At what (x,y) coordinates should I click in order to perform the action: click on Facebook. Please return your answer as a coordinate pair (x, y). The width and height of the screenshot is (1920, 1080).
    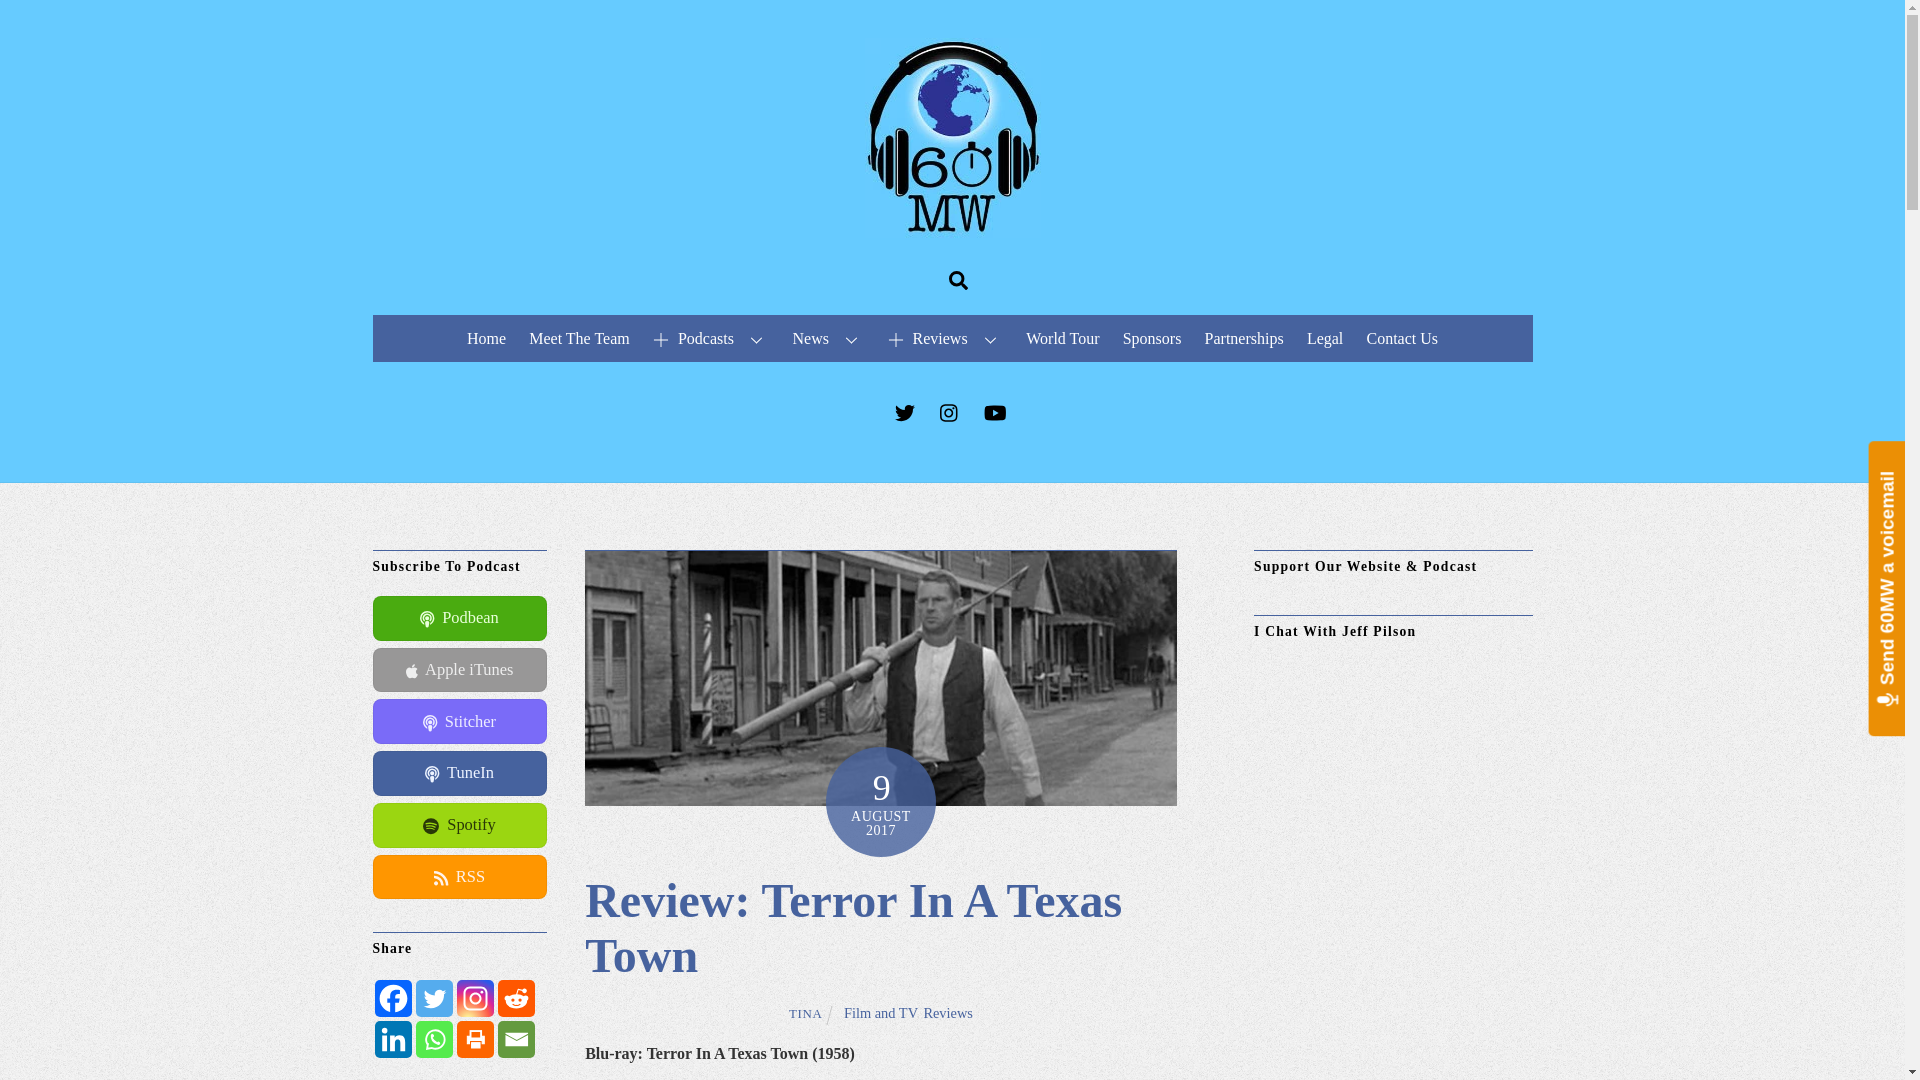
    Looking at the image, I should click on (392, 998).